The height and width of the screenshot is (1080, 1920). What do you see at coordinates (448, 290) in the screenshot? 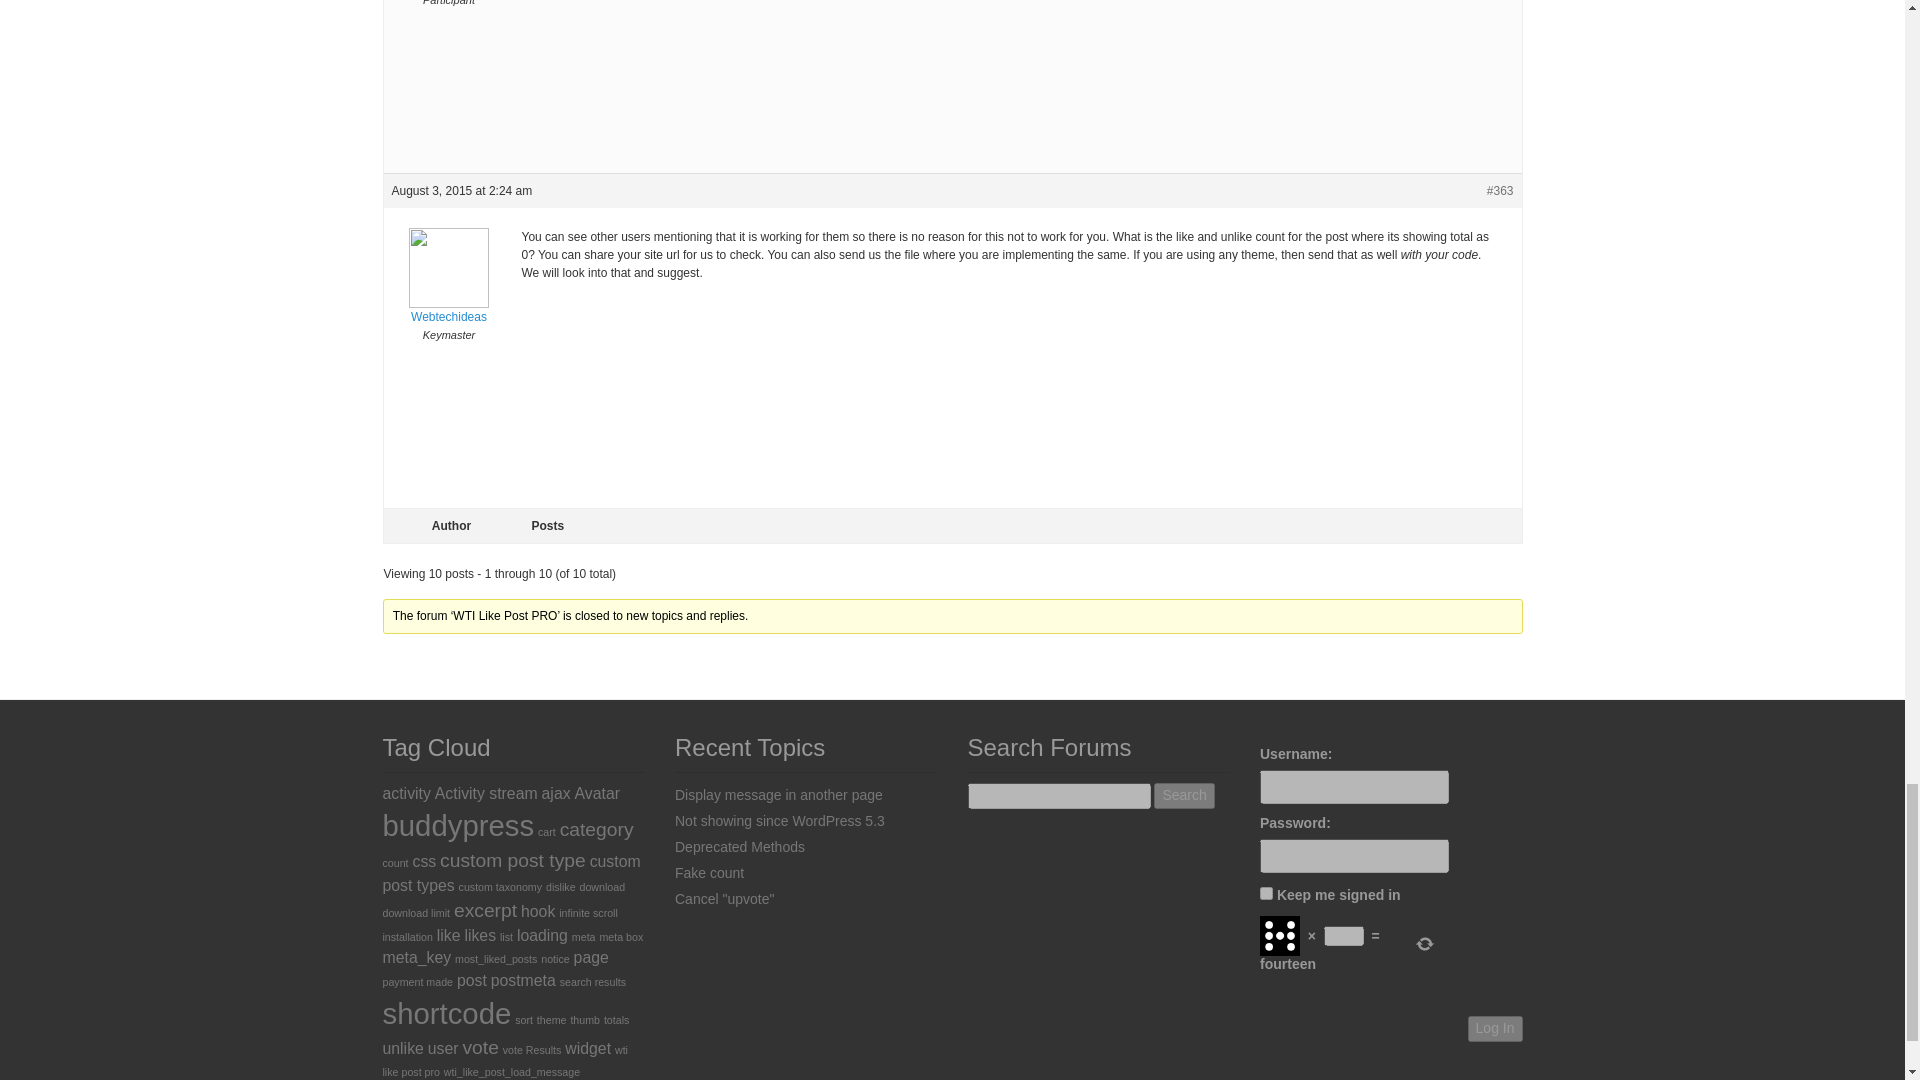
I see `View Webtechideas's profile` at bounding box center [448, 290].